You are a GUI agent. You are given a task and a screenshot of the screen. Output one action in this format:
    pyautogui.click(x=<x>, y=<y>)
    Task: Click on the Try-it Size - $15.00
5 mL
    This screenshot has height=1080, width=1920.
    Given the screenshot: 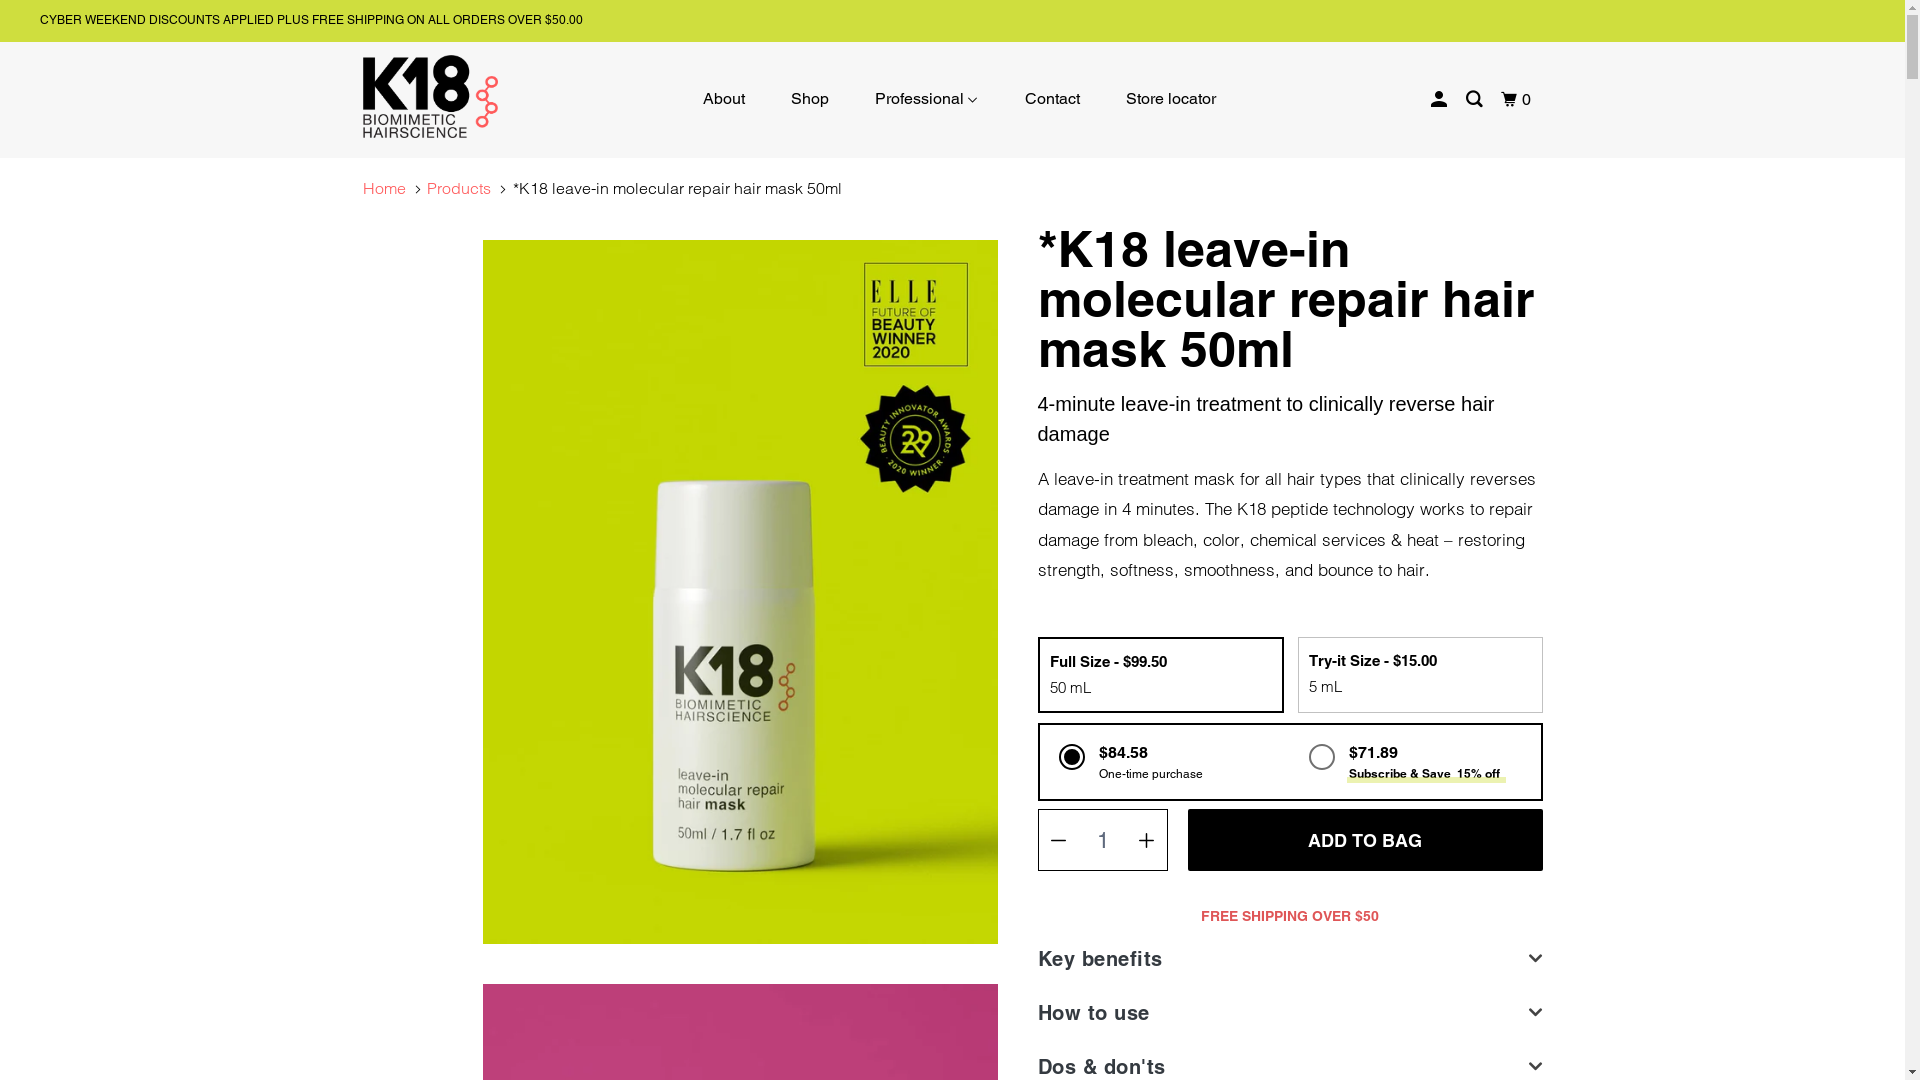 What is the action you would take?
    pyautogui.click(x=1420, y=674)
    